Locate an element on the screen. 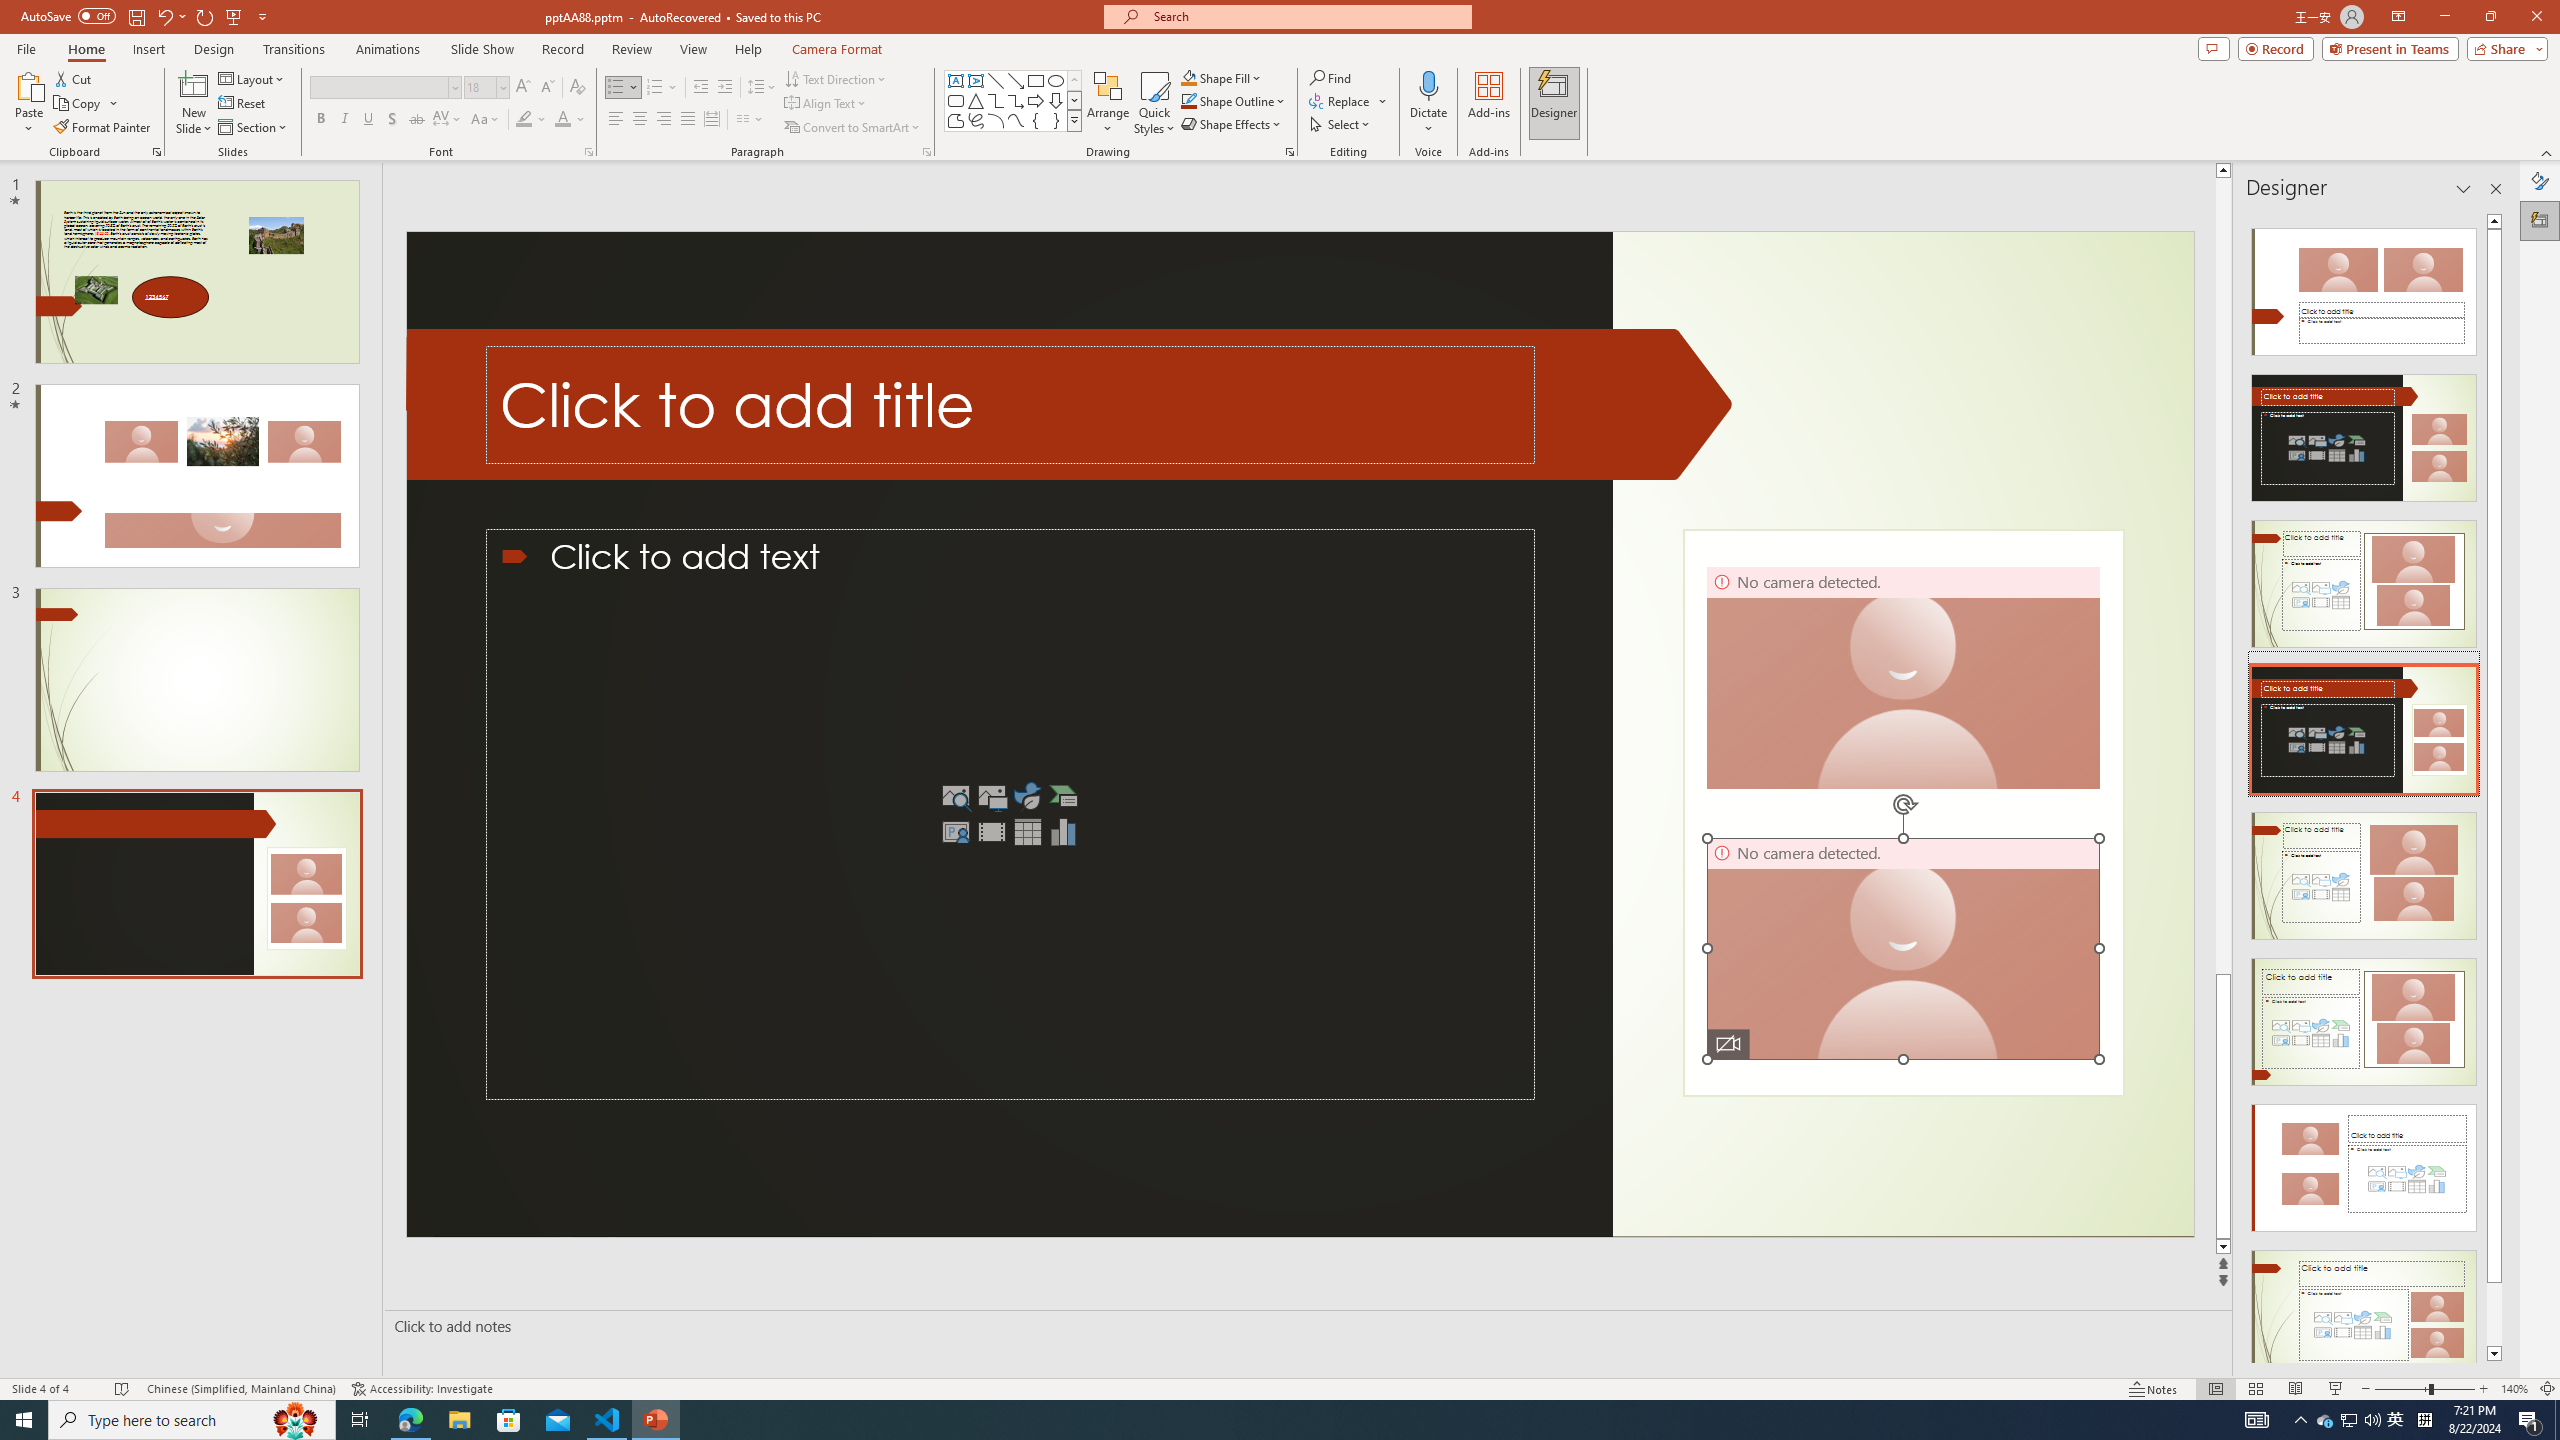  Quick Styles is located at coordinates (1154, 103).